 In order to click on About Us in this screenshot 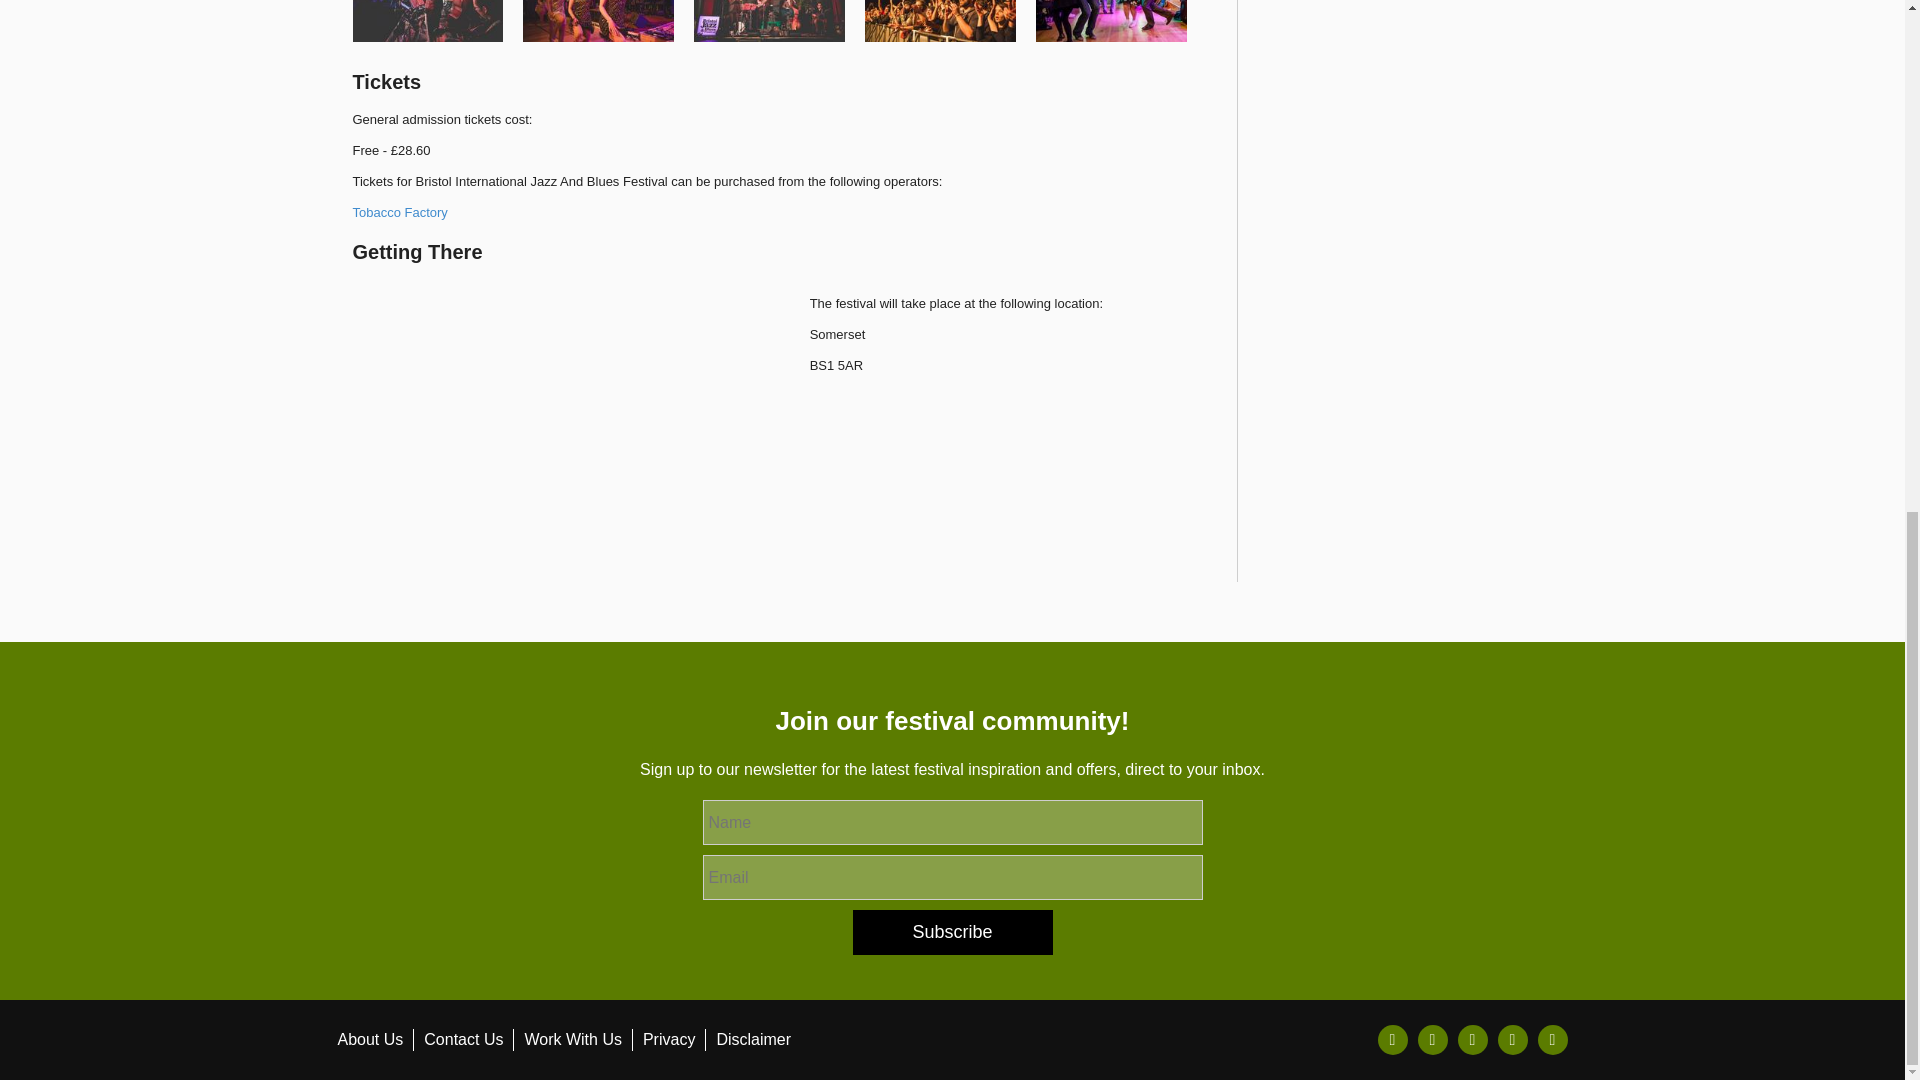, I will do `click(370, 1039)`.